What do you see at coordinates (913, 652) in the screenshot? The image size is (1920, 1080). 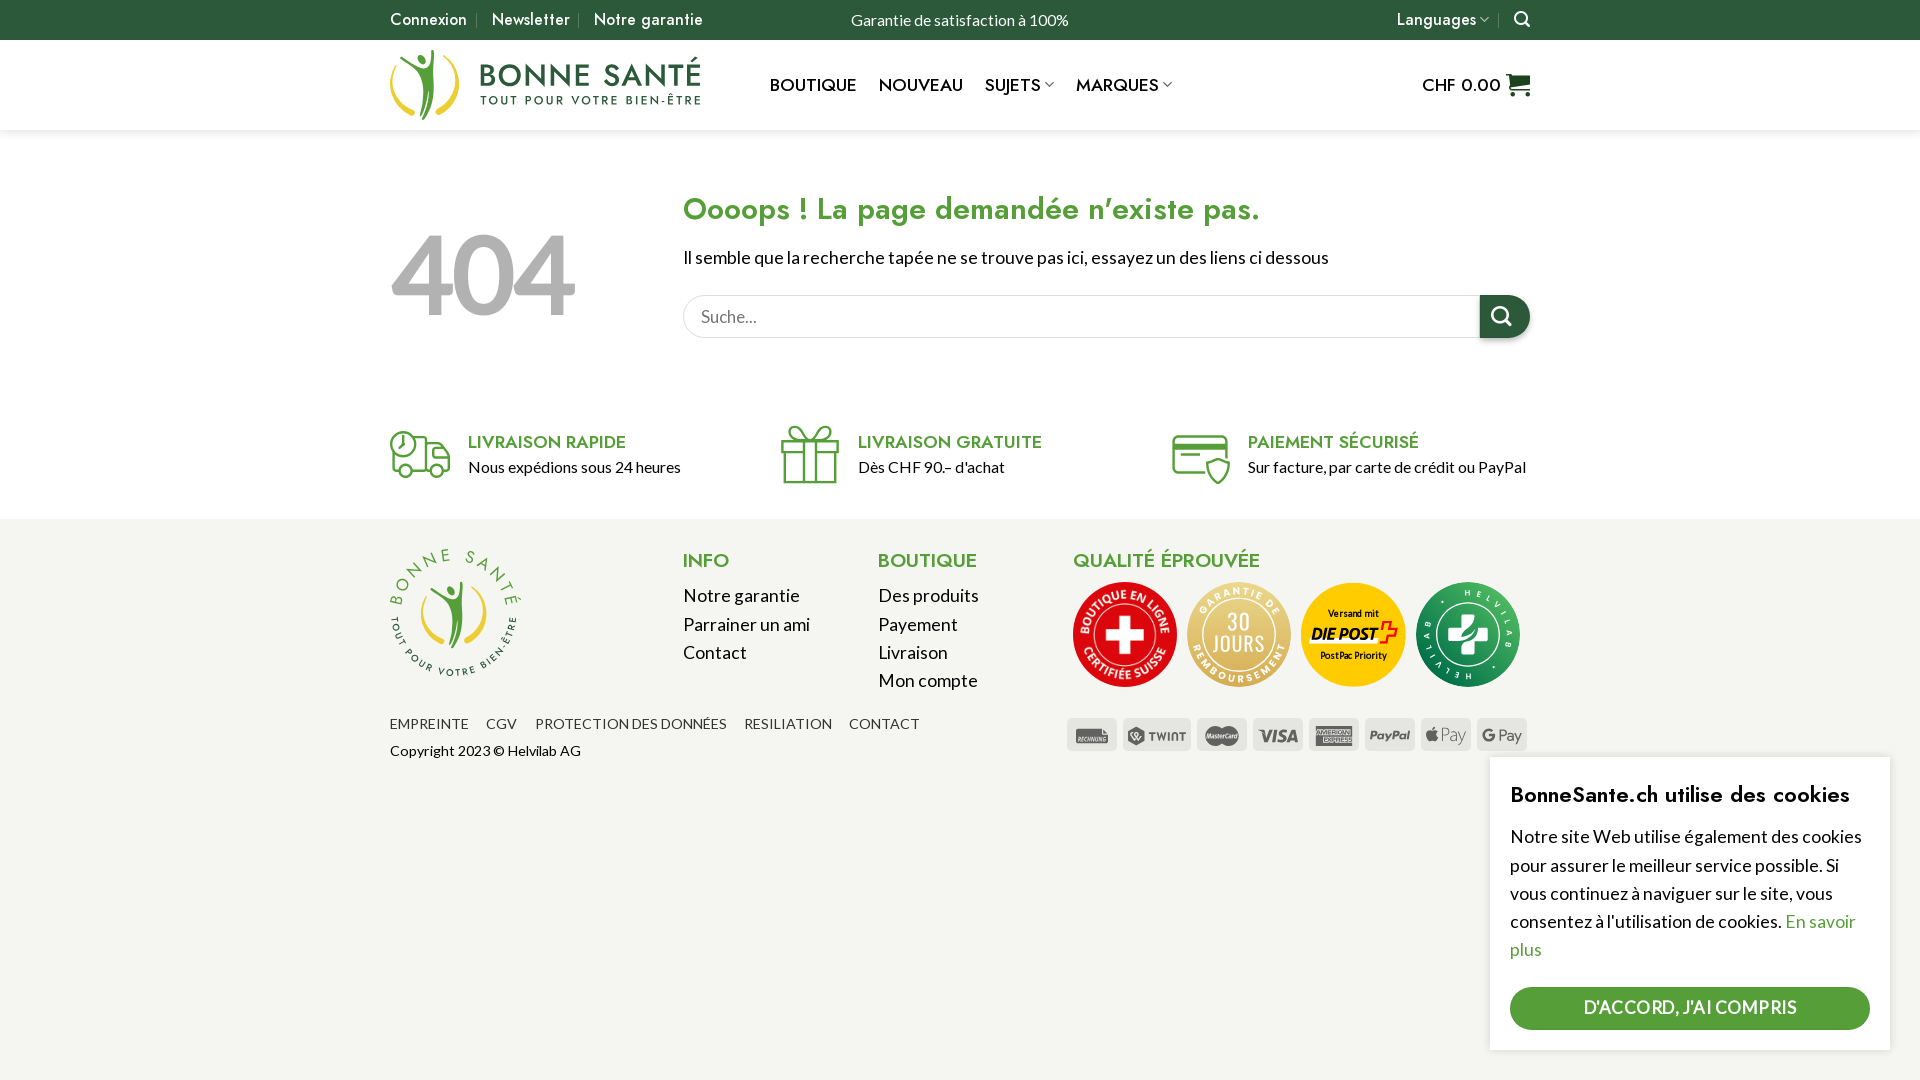 I see `Livraison` at bounding box center [913, 652].